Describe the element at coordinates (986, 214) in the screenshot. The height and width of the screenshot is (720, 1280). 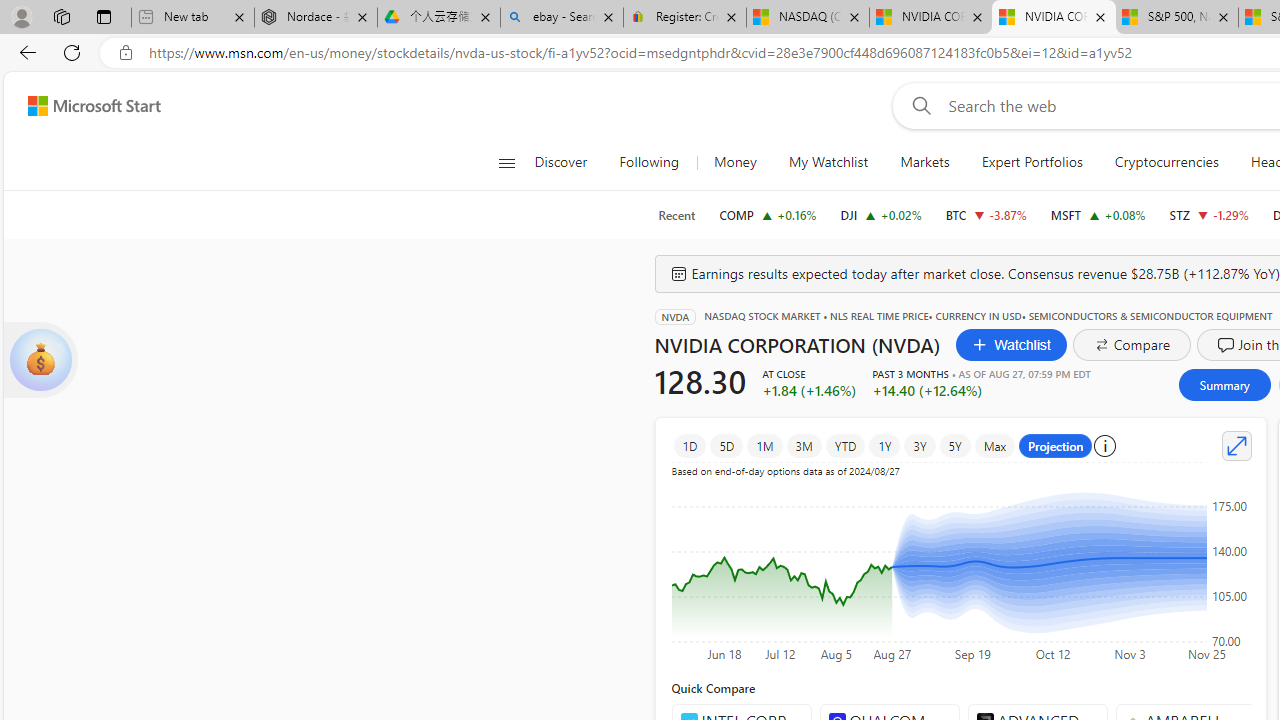
I see `BTC Bitcoin decrease 60,049.35 -2,320.91 -3.87%` at that location.